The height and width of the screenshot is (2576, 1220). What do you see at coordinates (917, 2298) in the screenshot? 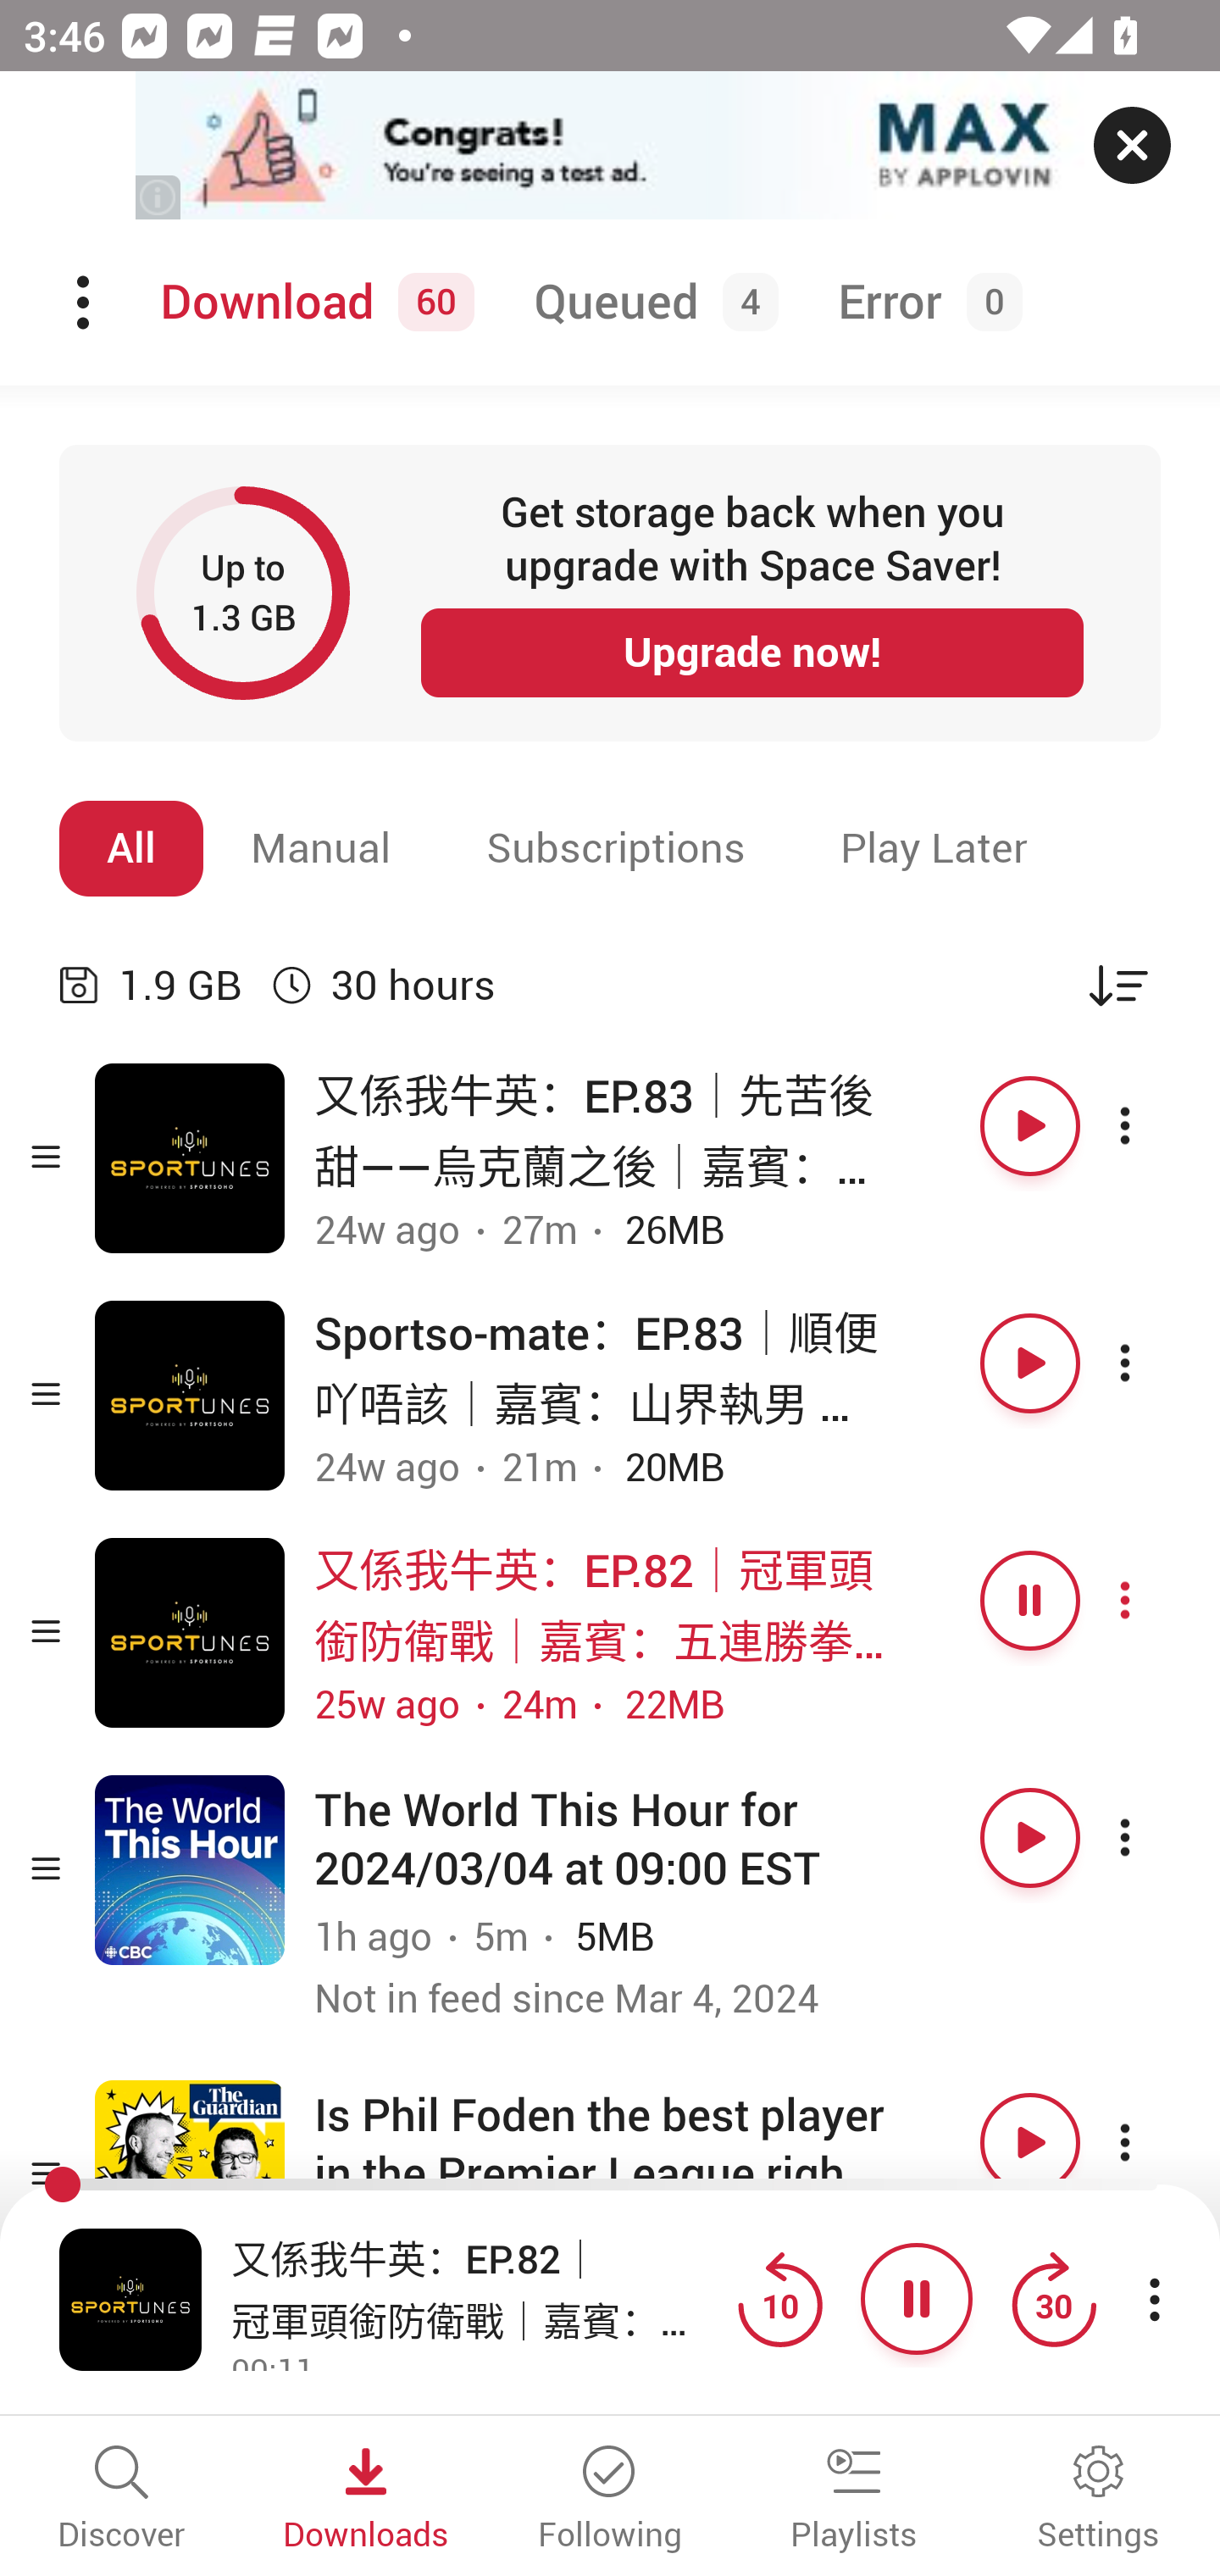
I see `Pause button` at bounding box center [917, 2298].